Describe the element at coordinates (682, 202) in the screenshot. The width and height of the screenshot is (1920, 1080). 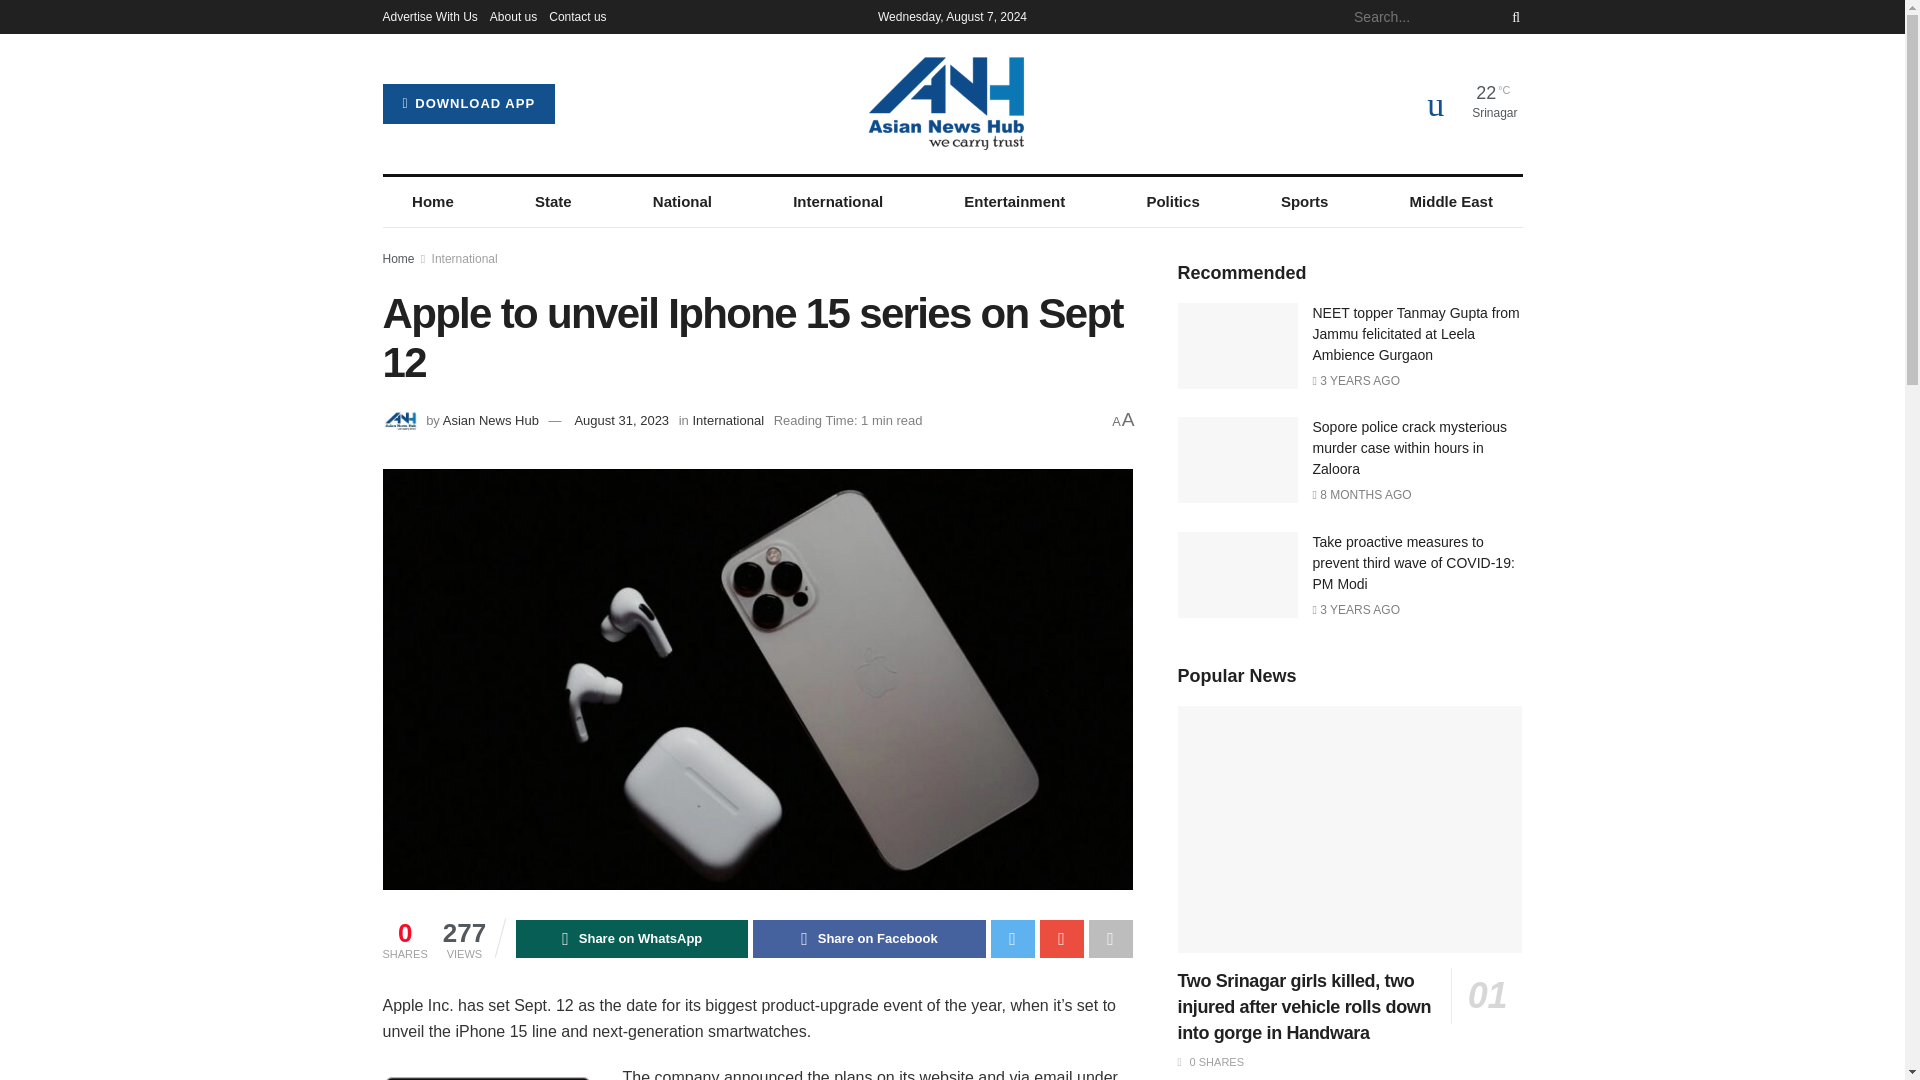
I see `National` at that location.